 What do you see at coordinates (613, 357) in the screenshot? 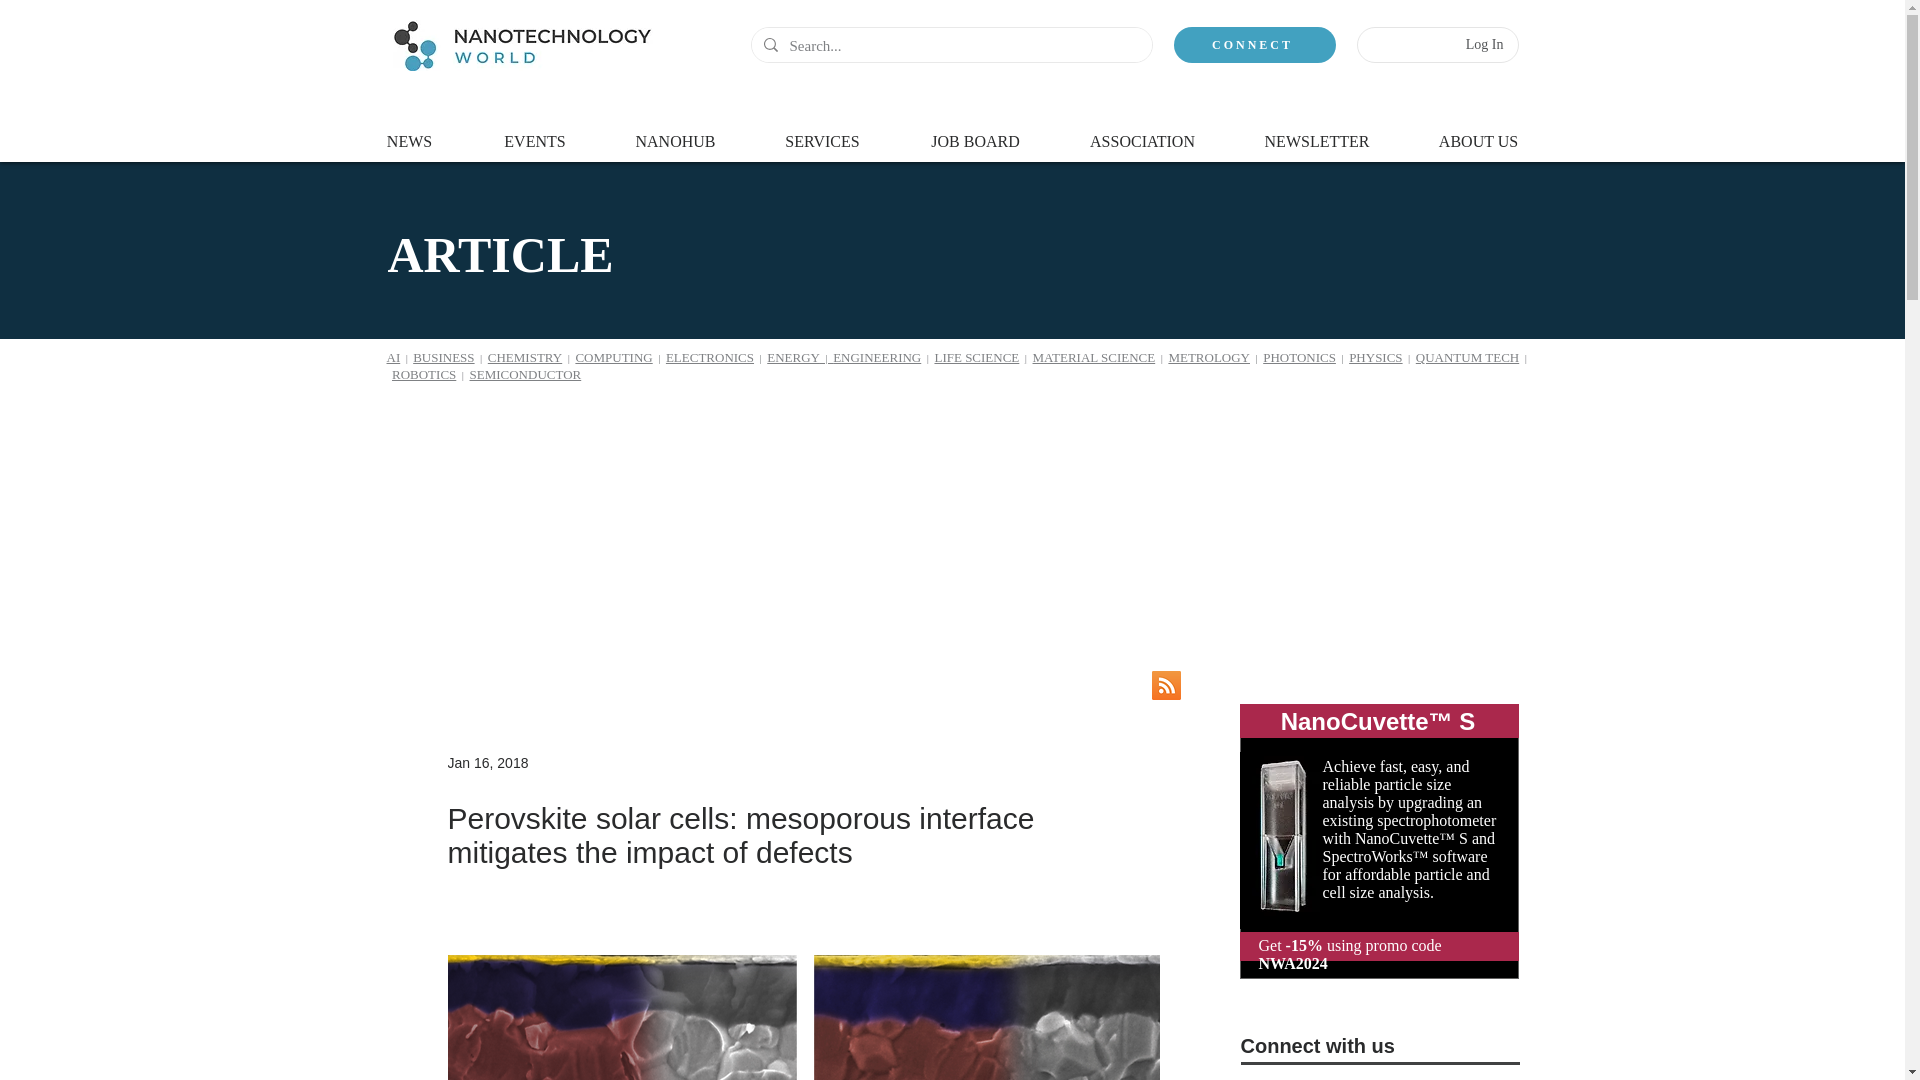
I see `COMPUTING` at bounding box center [613, 357].